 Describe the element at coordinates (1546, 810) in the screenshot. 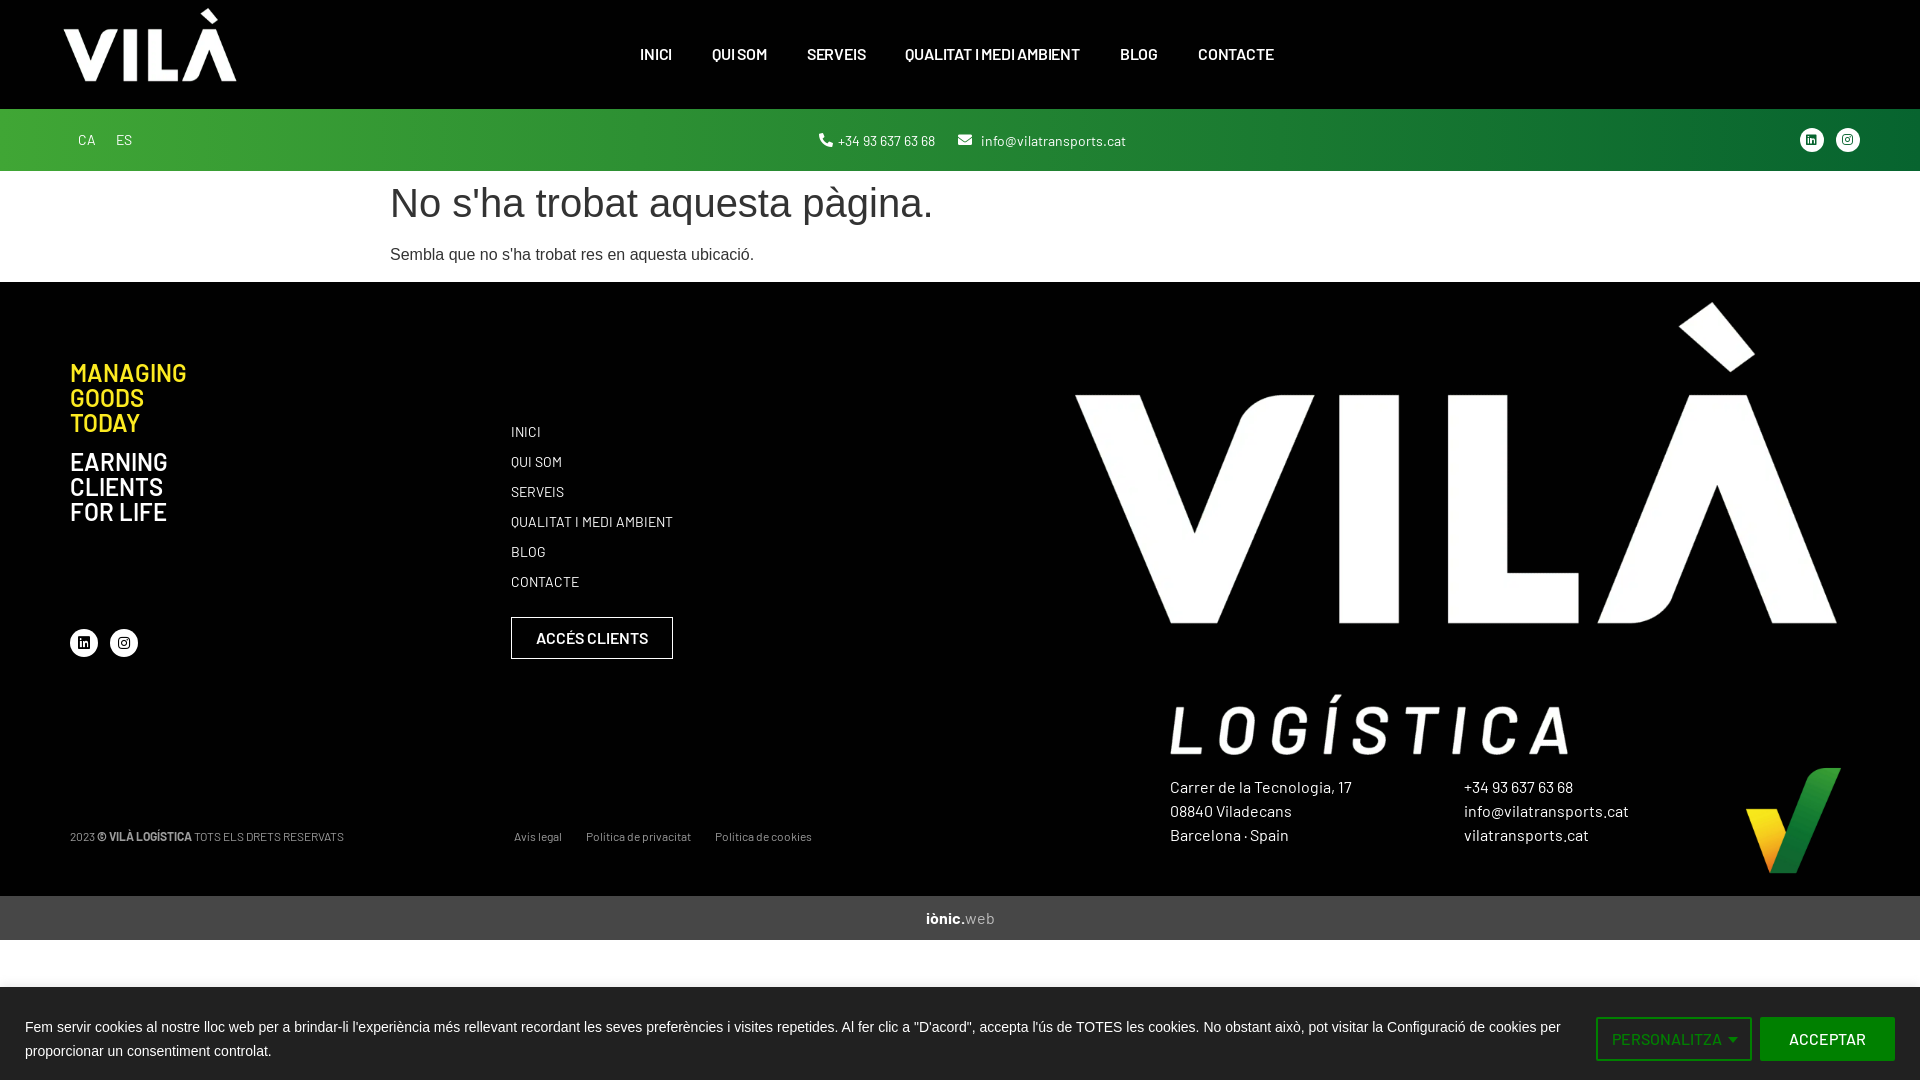

I see `info@vilatransports.cat` at that location.